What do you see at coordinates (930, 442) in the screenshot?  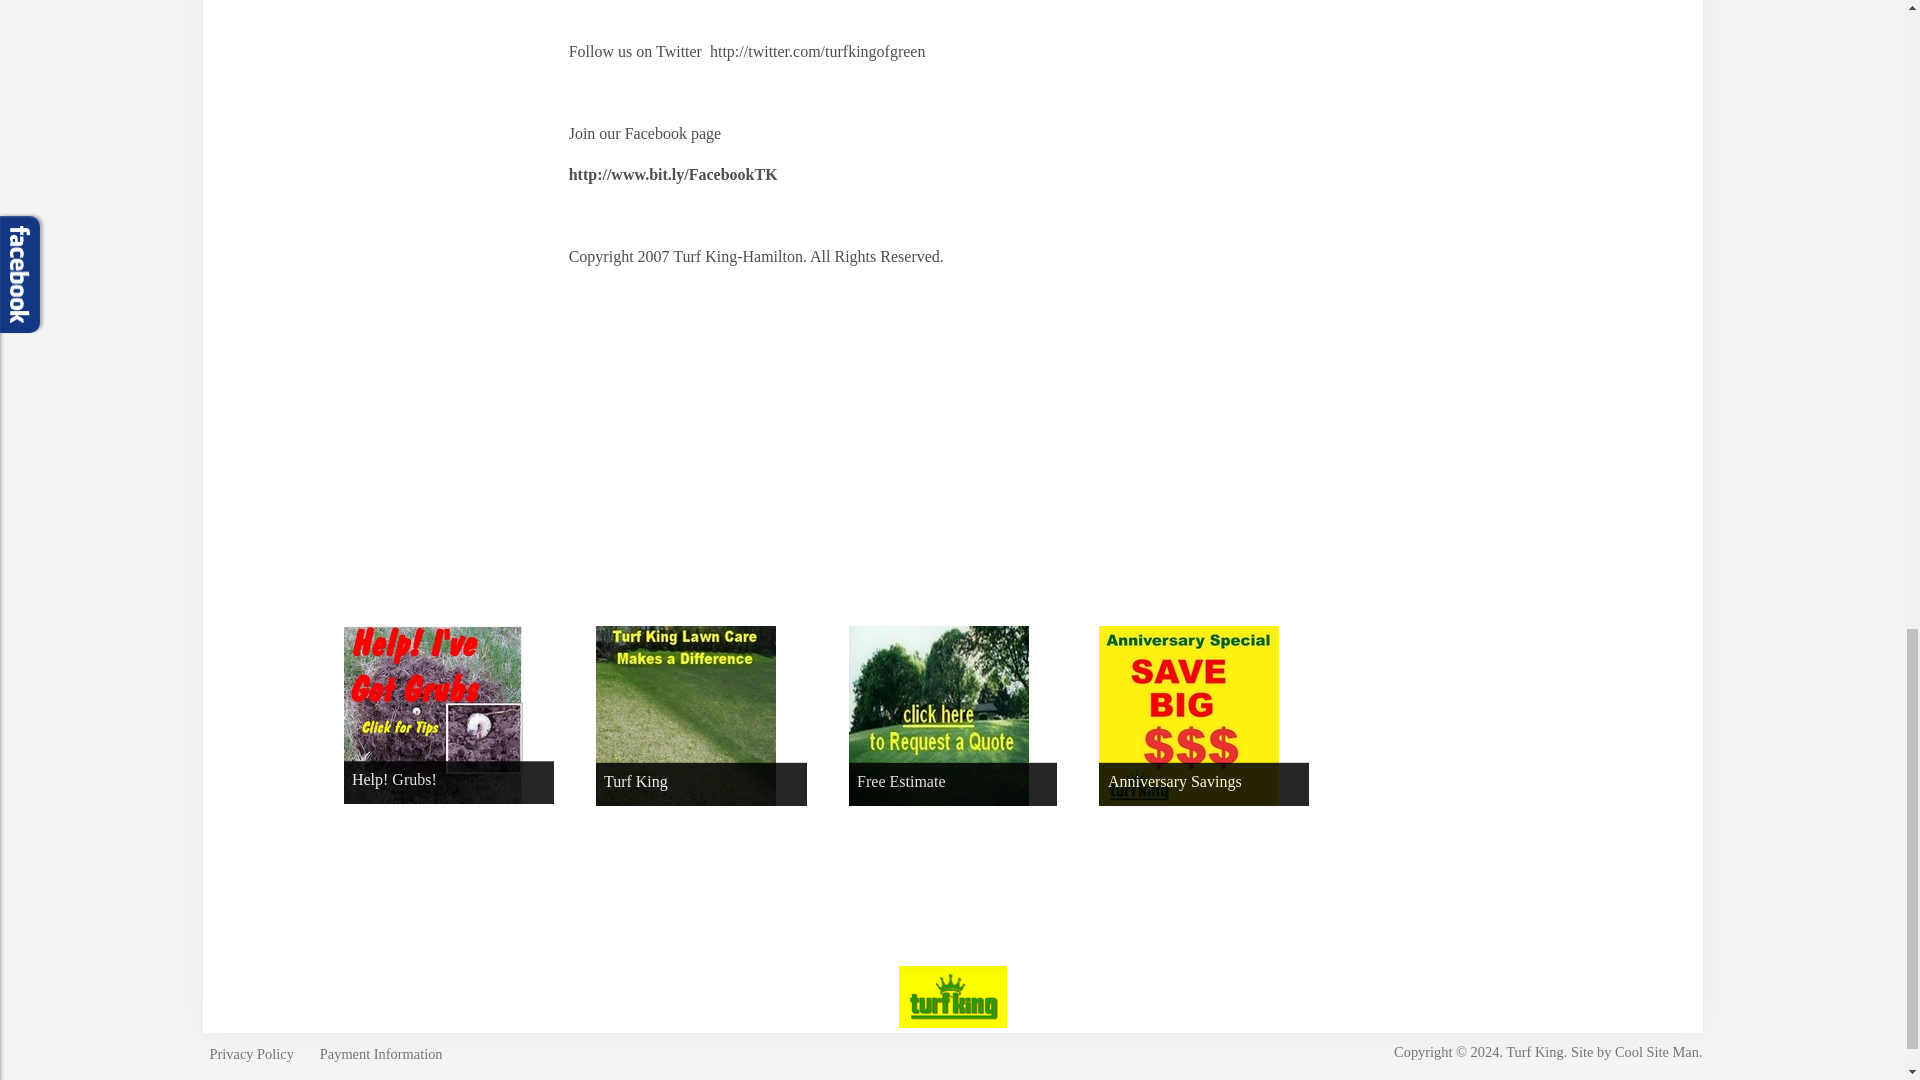 I see `Submit to LinkedIn` at bounding box center [930, 442].